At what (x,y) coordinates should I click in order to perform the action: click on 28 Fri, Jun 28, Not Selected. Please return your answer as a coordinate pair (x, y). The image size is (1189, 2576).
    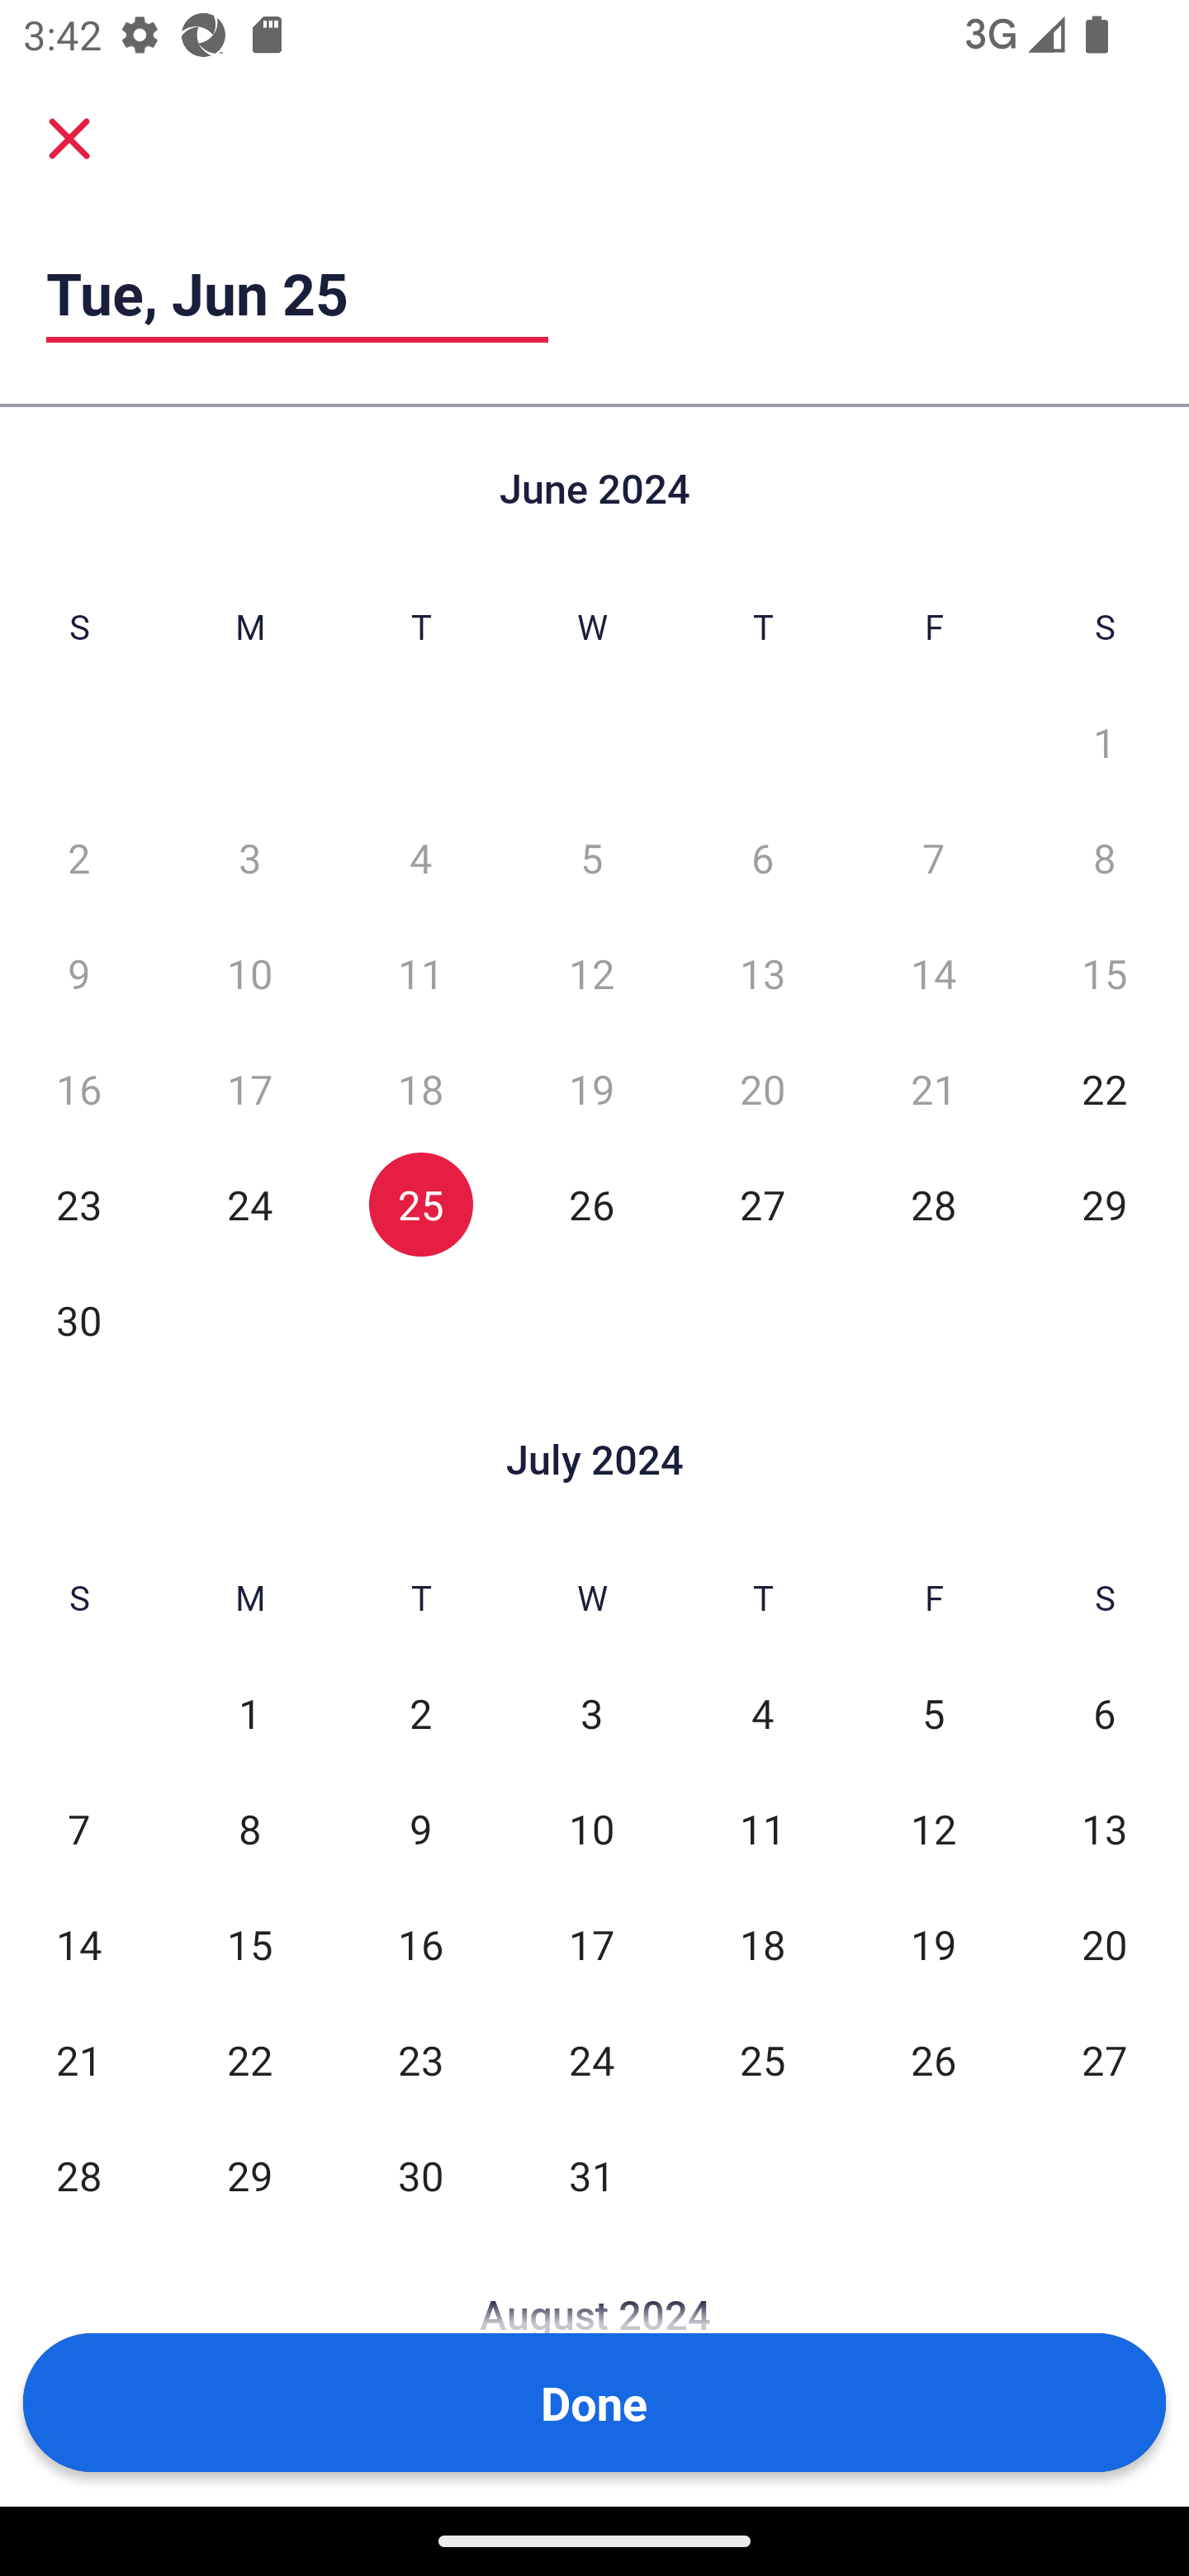
    Looking at the image, I should click on (933, 1204).